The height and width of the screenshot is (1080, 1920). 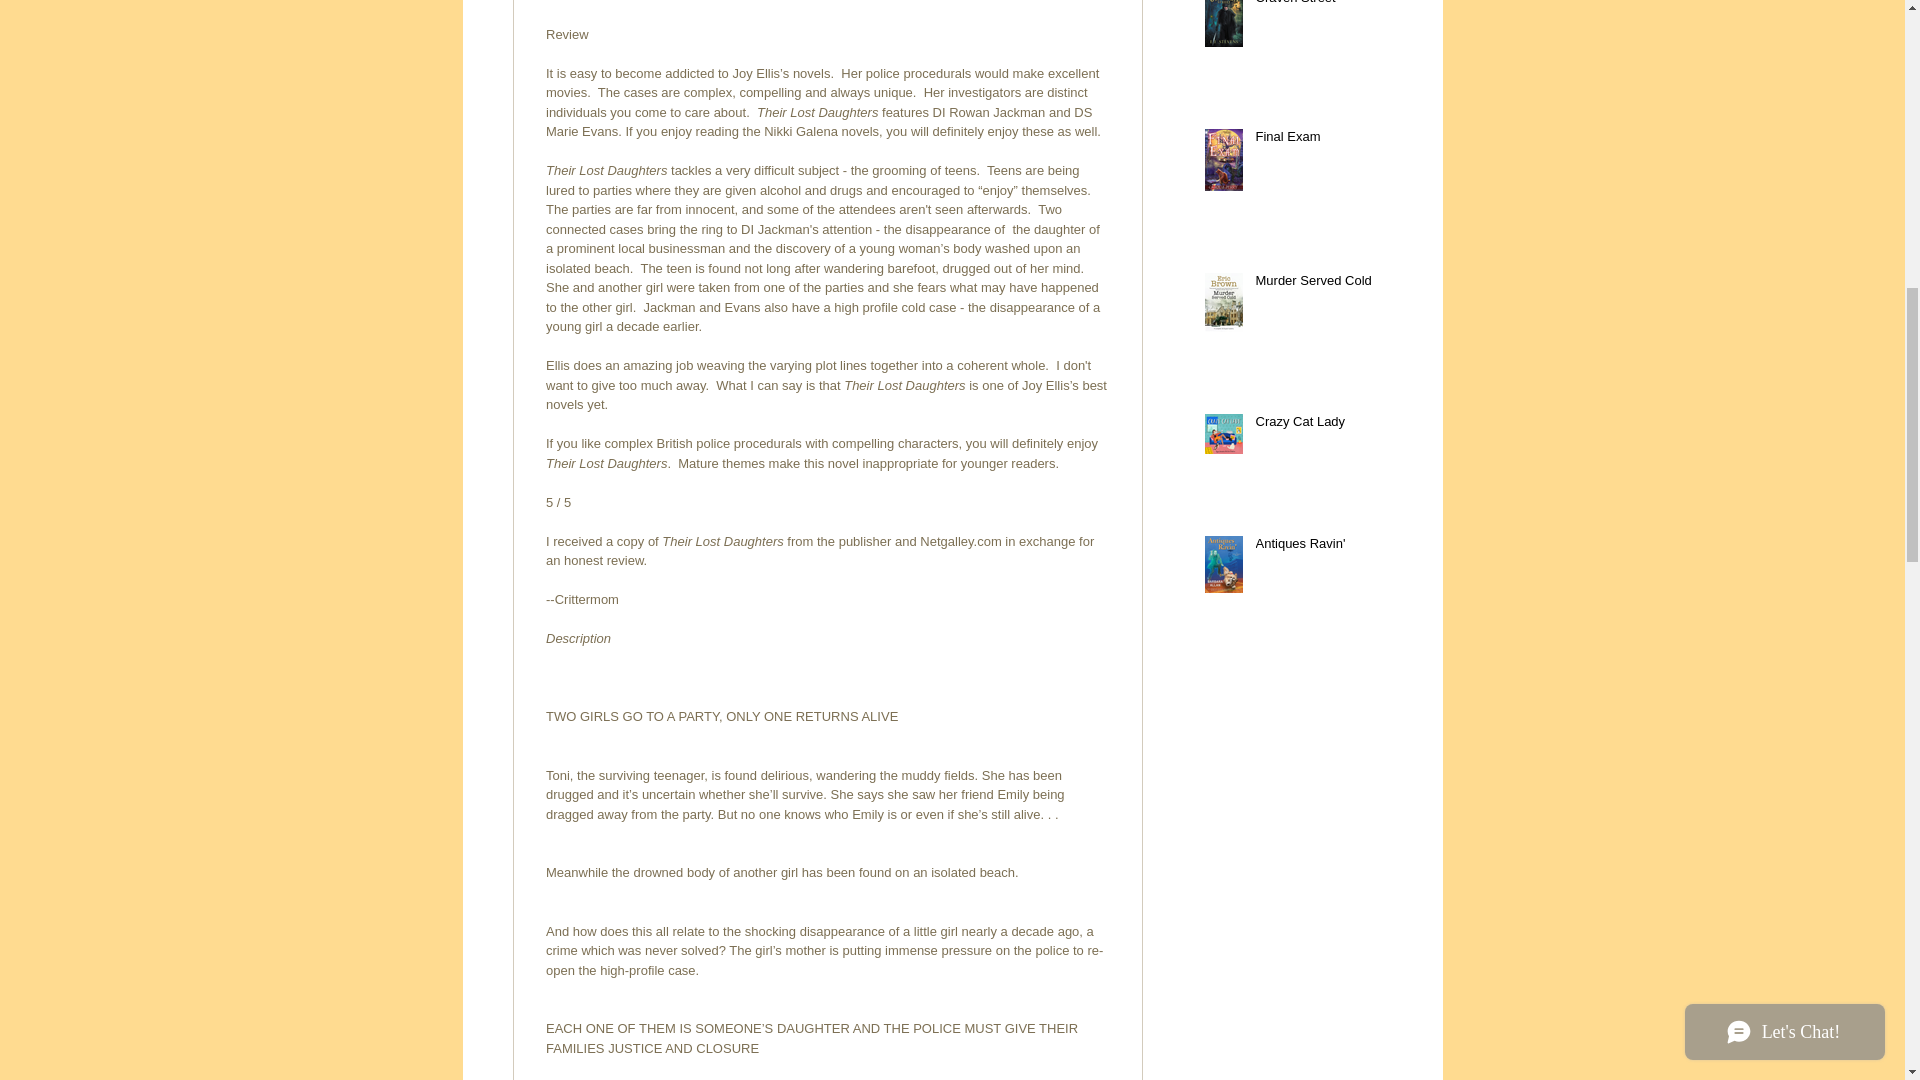 What do you see at coordinates (1327, 8) in the screenshot?
I see `Craven Street` at bounding box center [1327, 8].